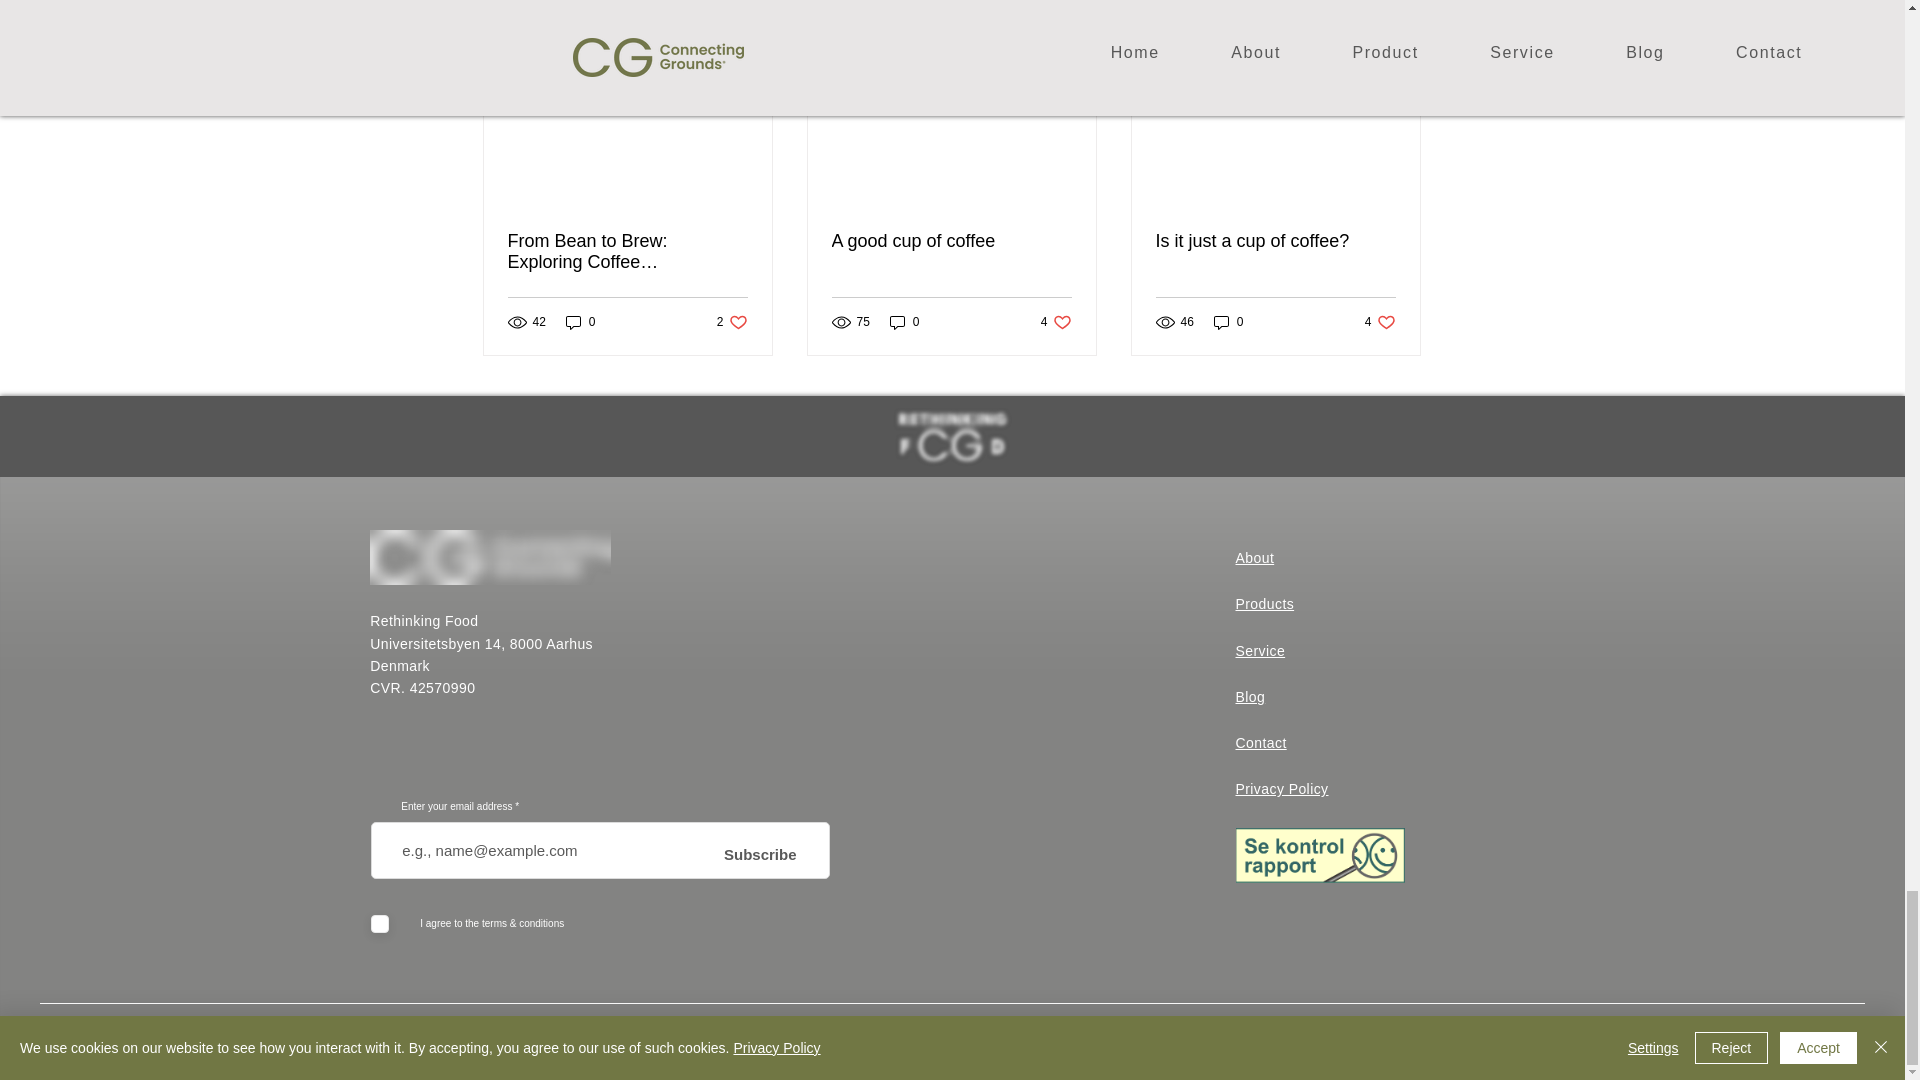 This screenshot has height=1080, width=1920. Describe the element at coordinates (760, 854) in the screenshot. I see `Products` at that location.